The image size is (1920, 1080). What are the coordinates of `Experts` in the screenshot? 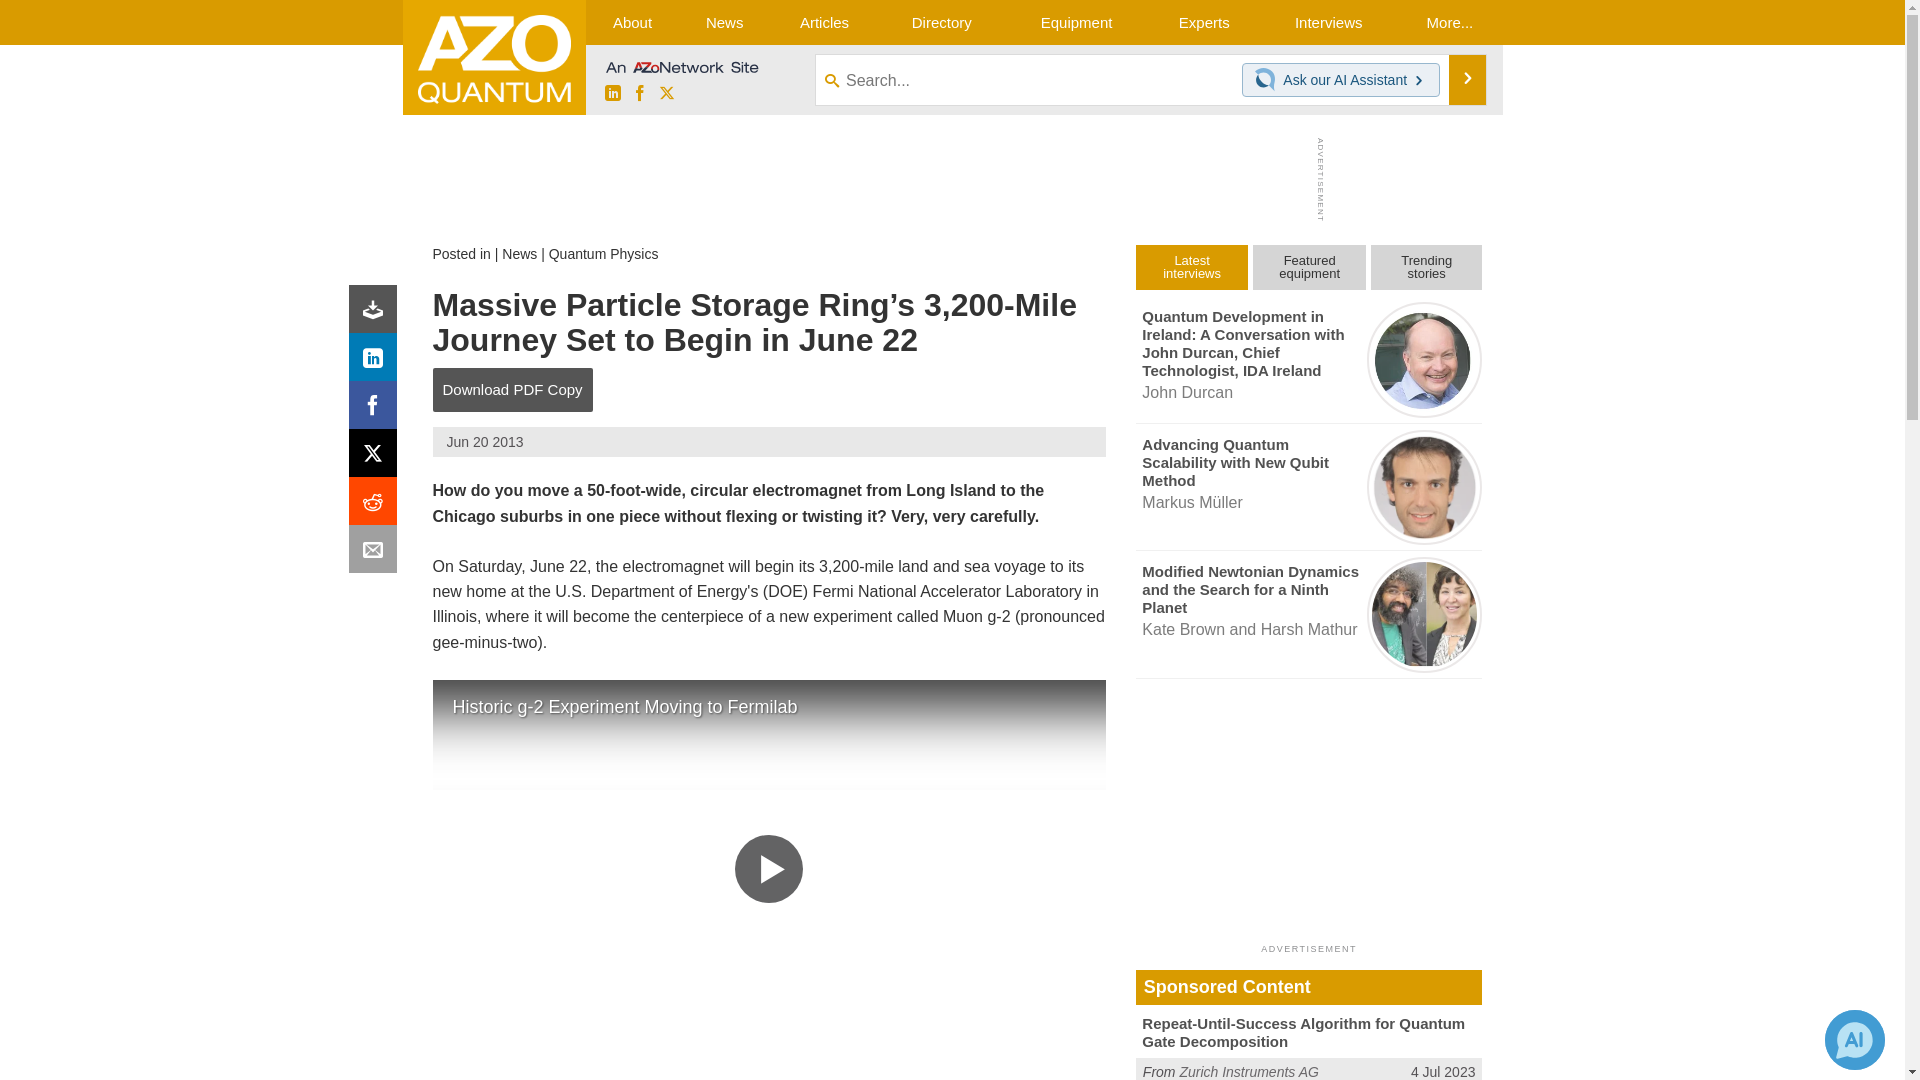 It's located at (1204, 22).